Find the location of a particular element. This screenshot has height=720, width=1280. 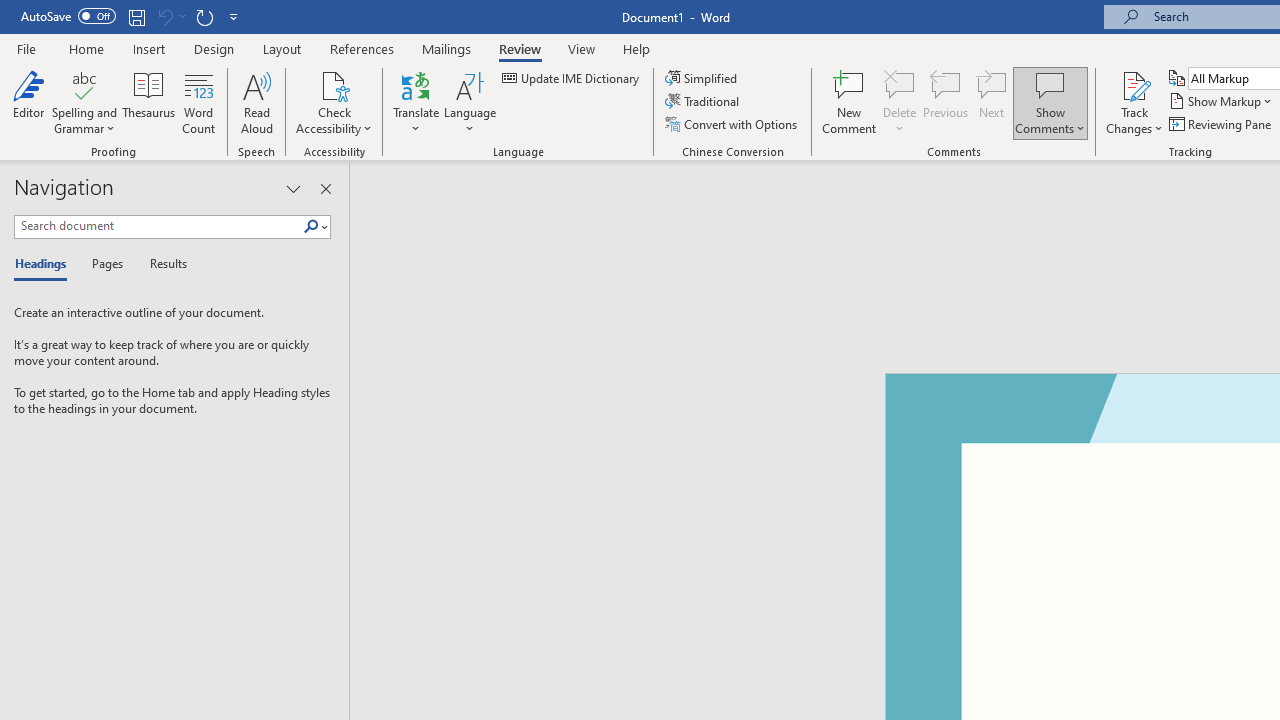

Update IME Dictionary... is located at coordinates (572, 78).